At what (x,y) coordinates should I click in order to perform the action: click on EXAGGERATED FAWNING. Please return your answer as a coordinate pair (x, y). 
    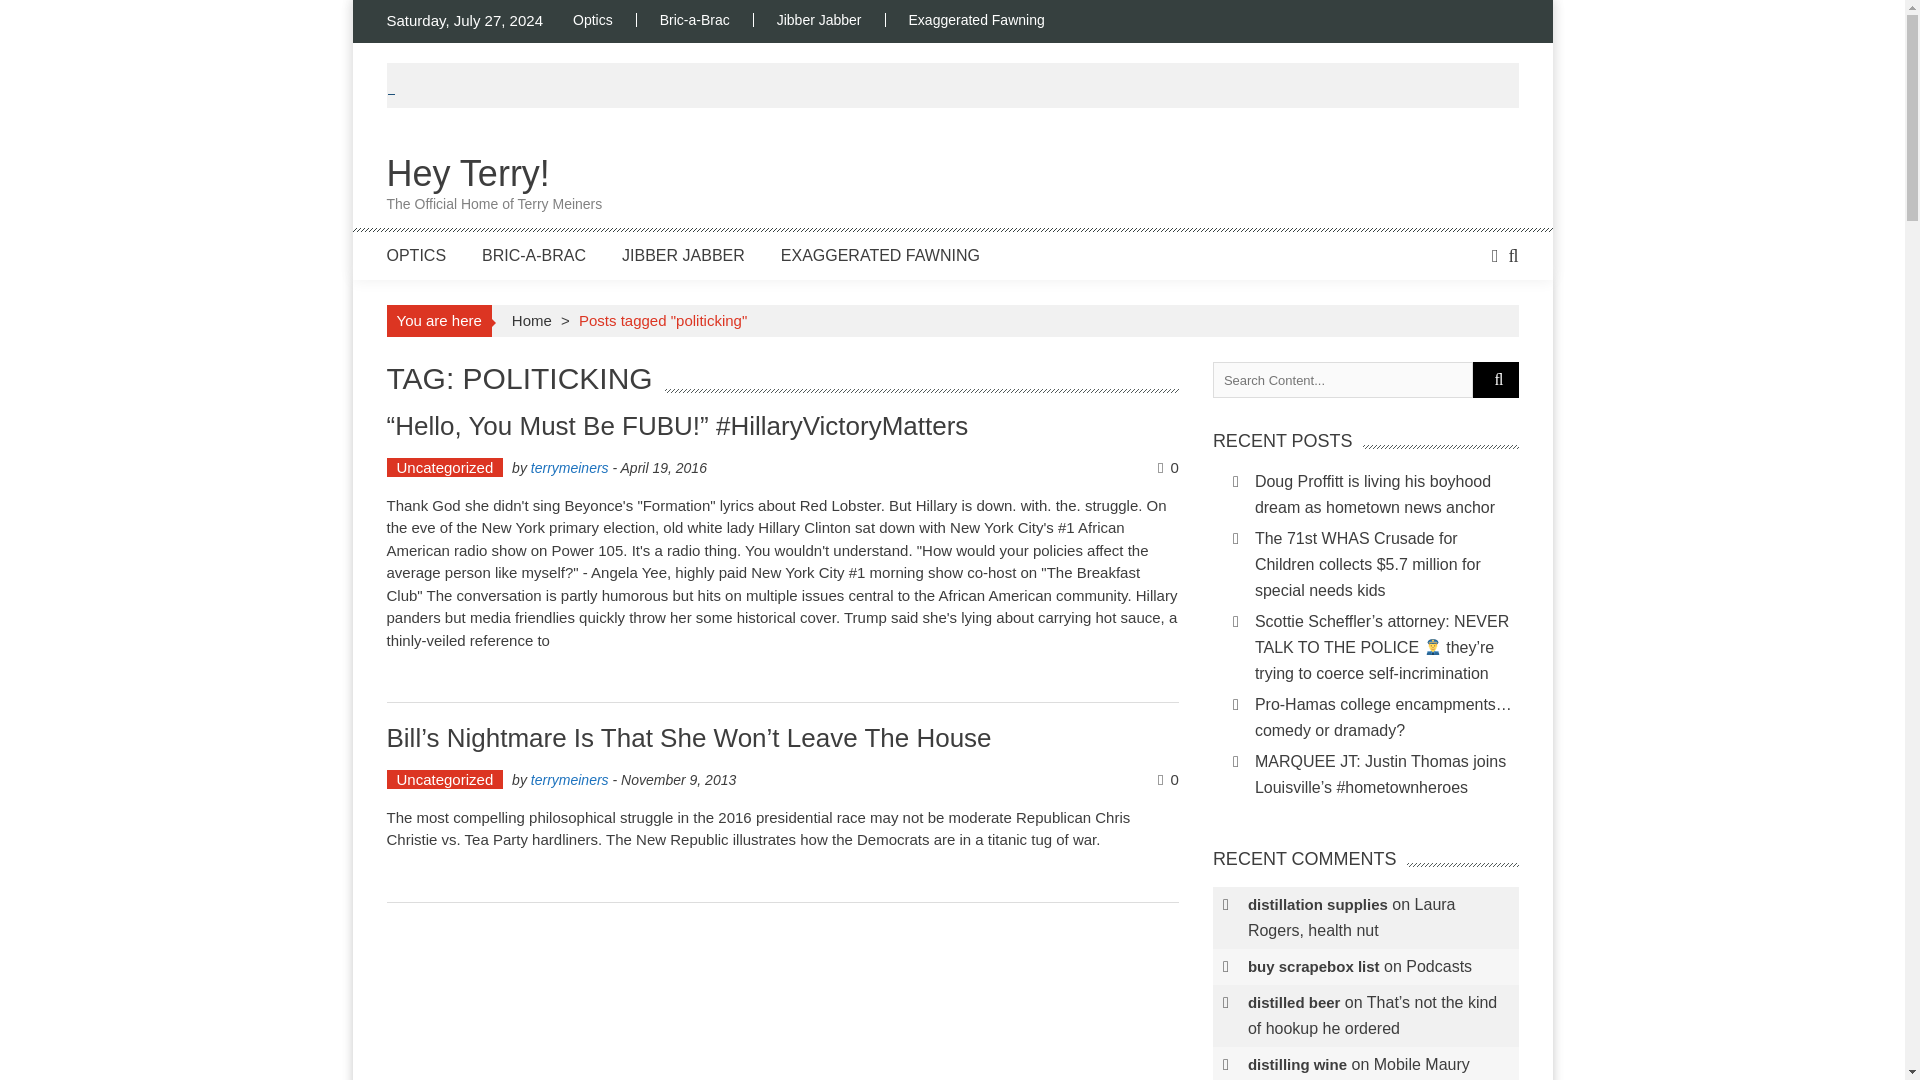
    Looking at the image, I should click on (880, 254).